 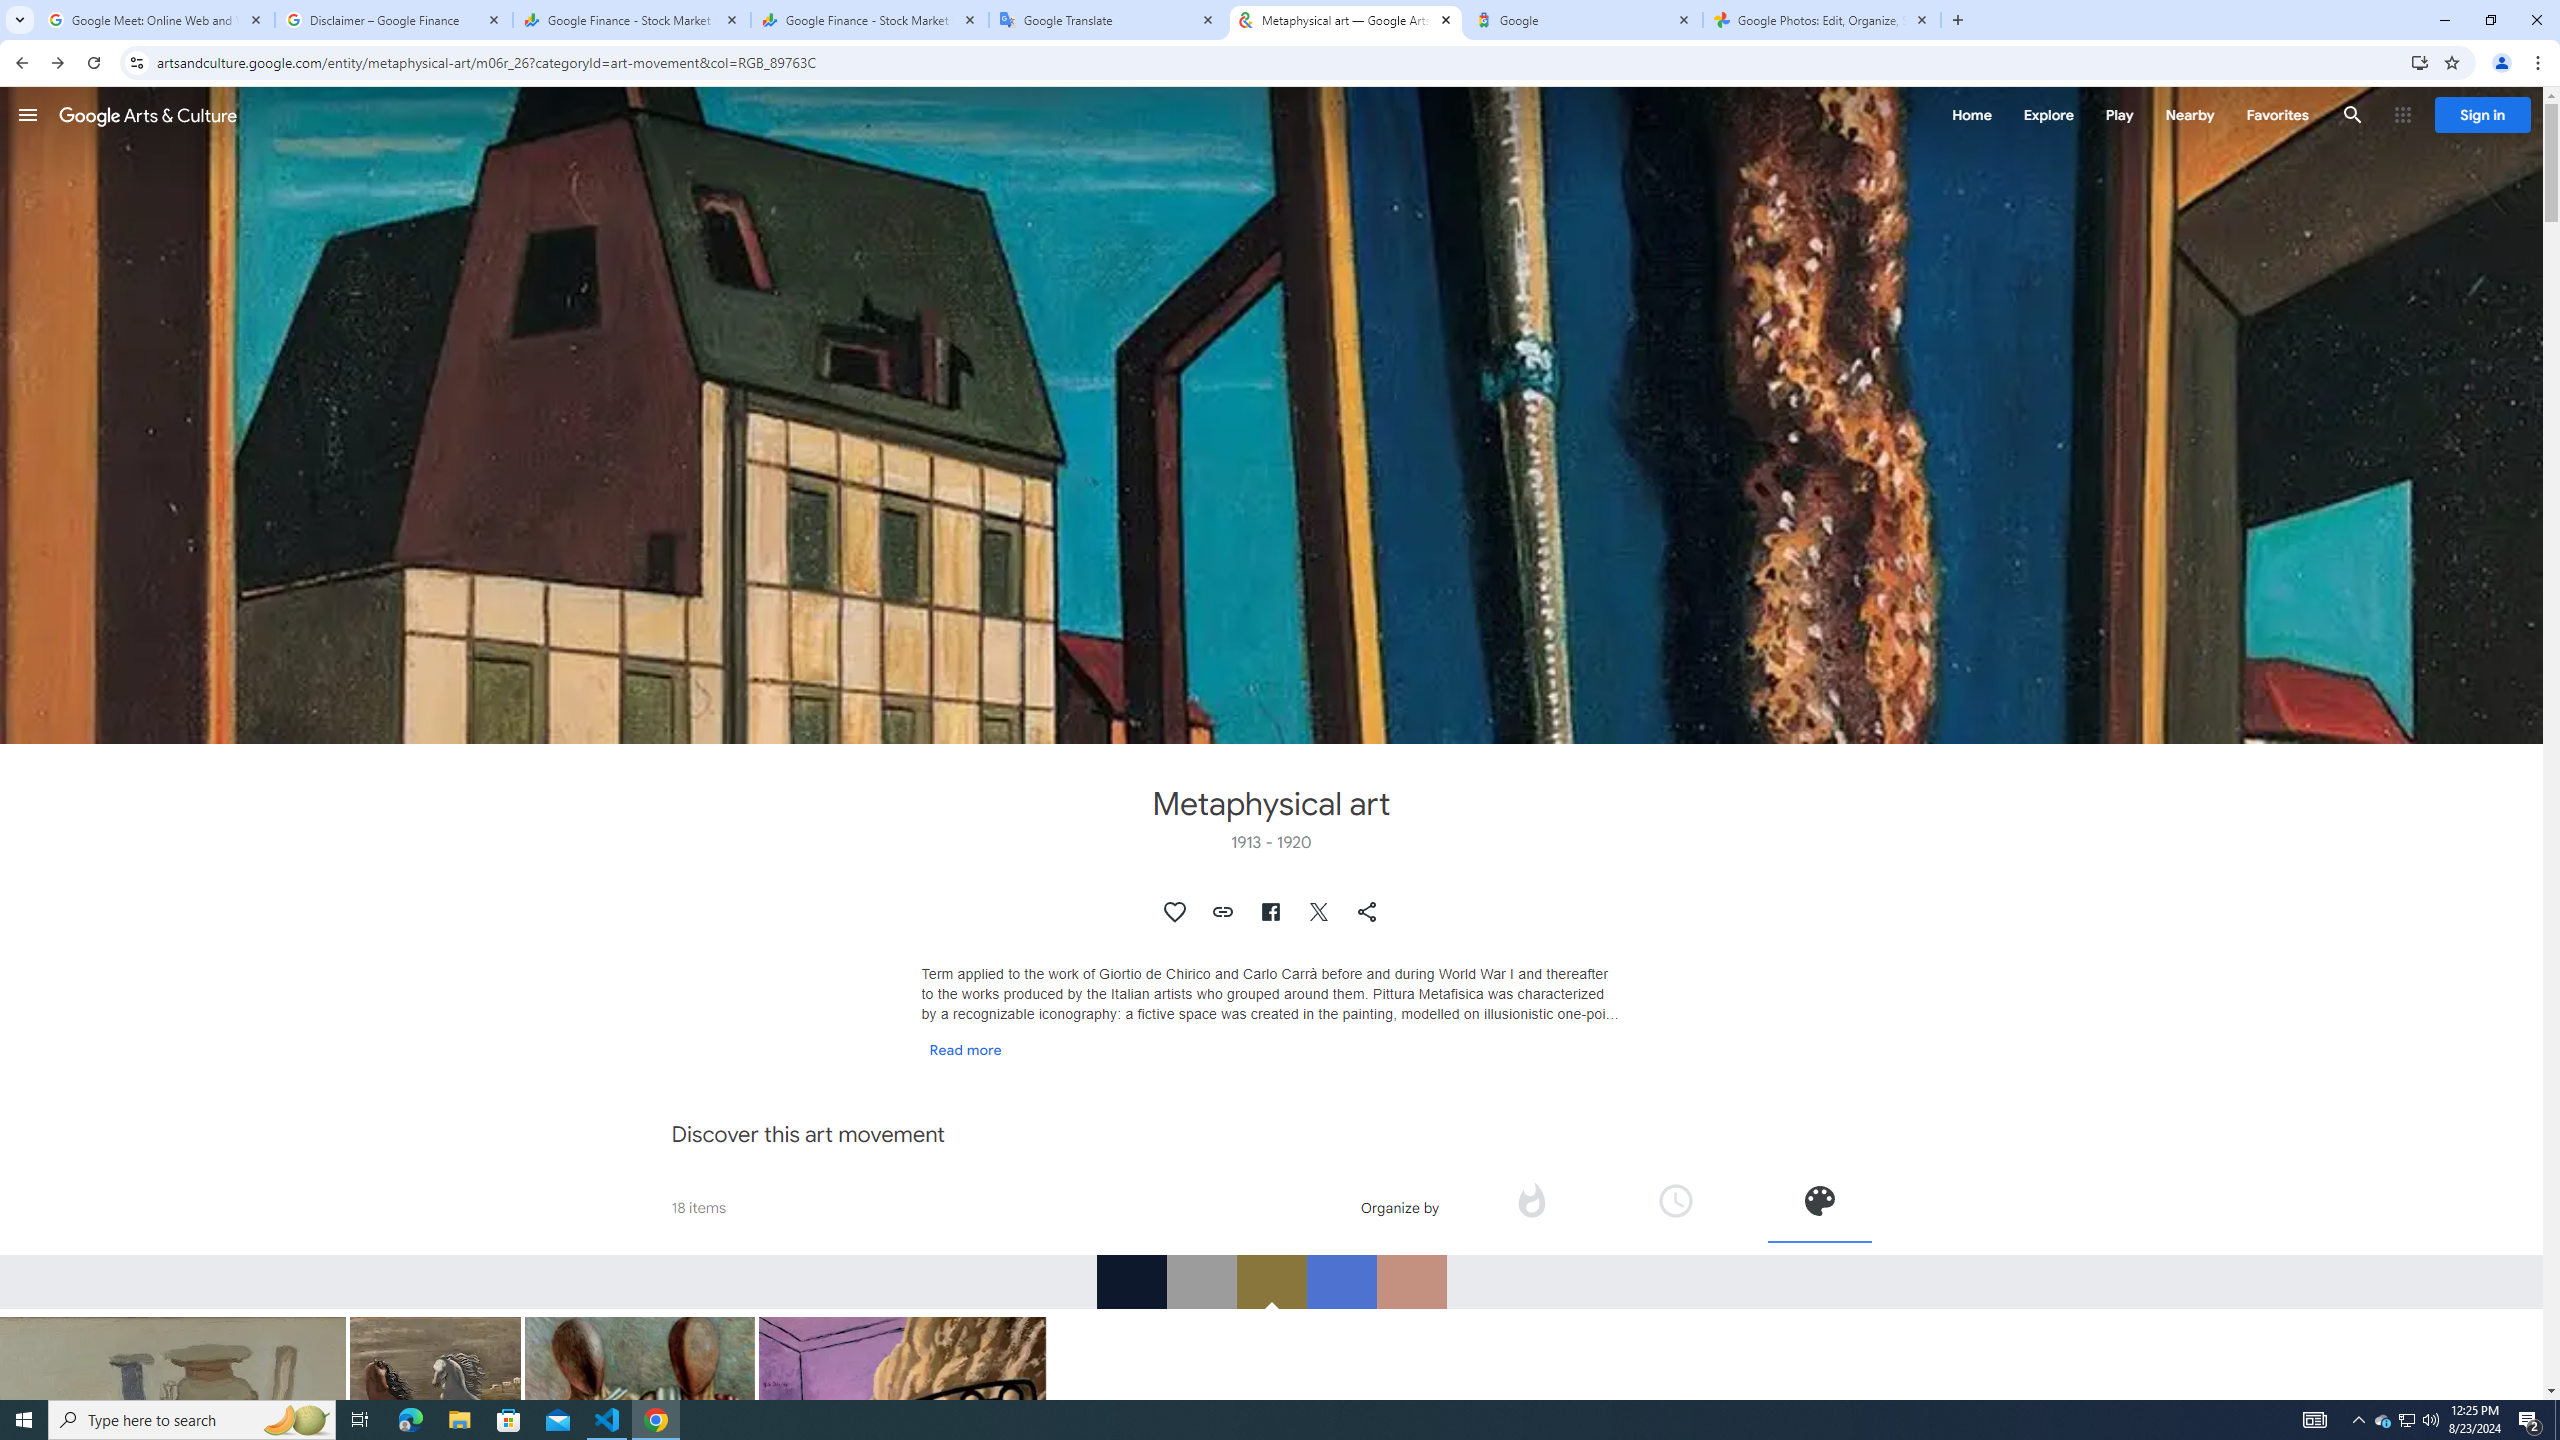 I want to click on Menu, so click(x=28, y=114).